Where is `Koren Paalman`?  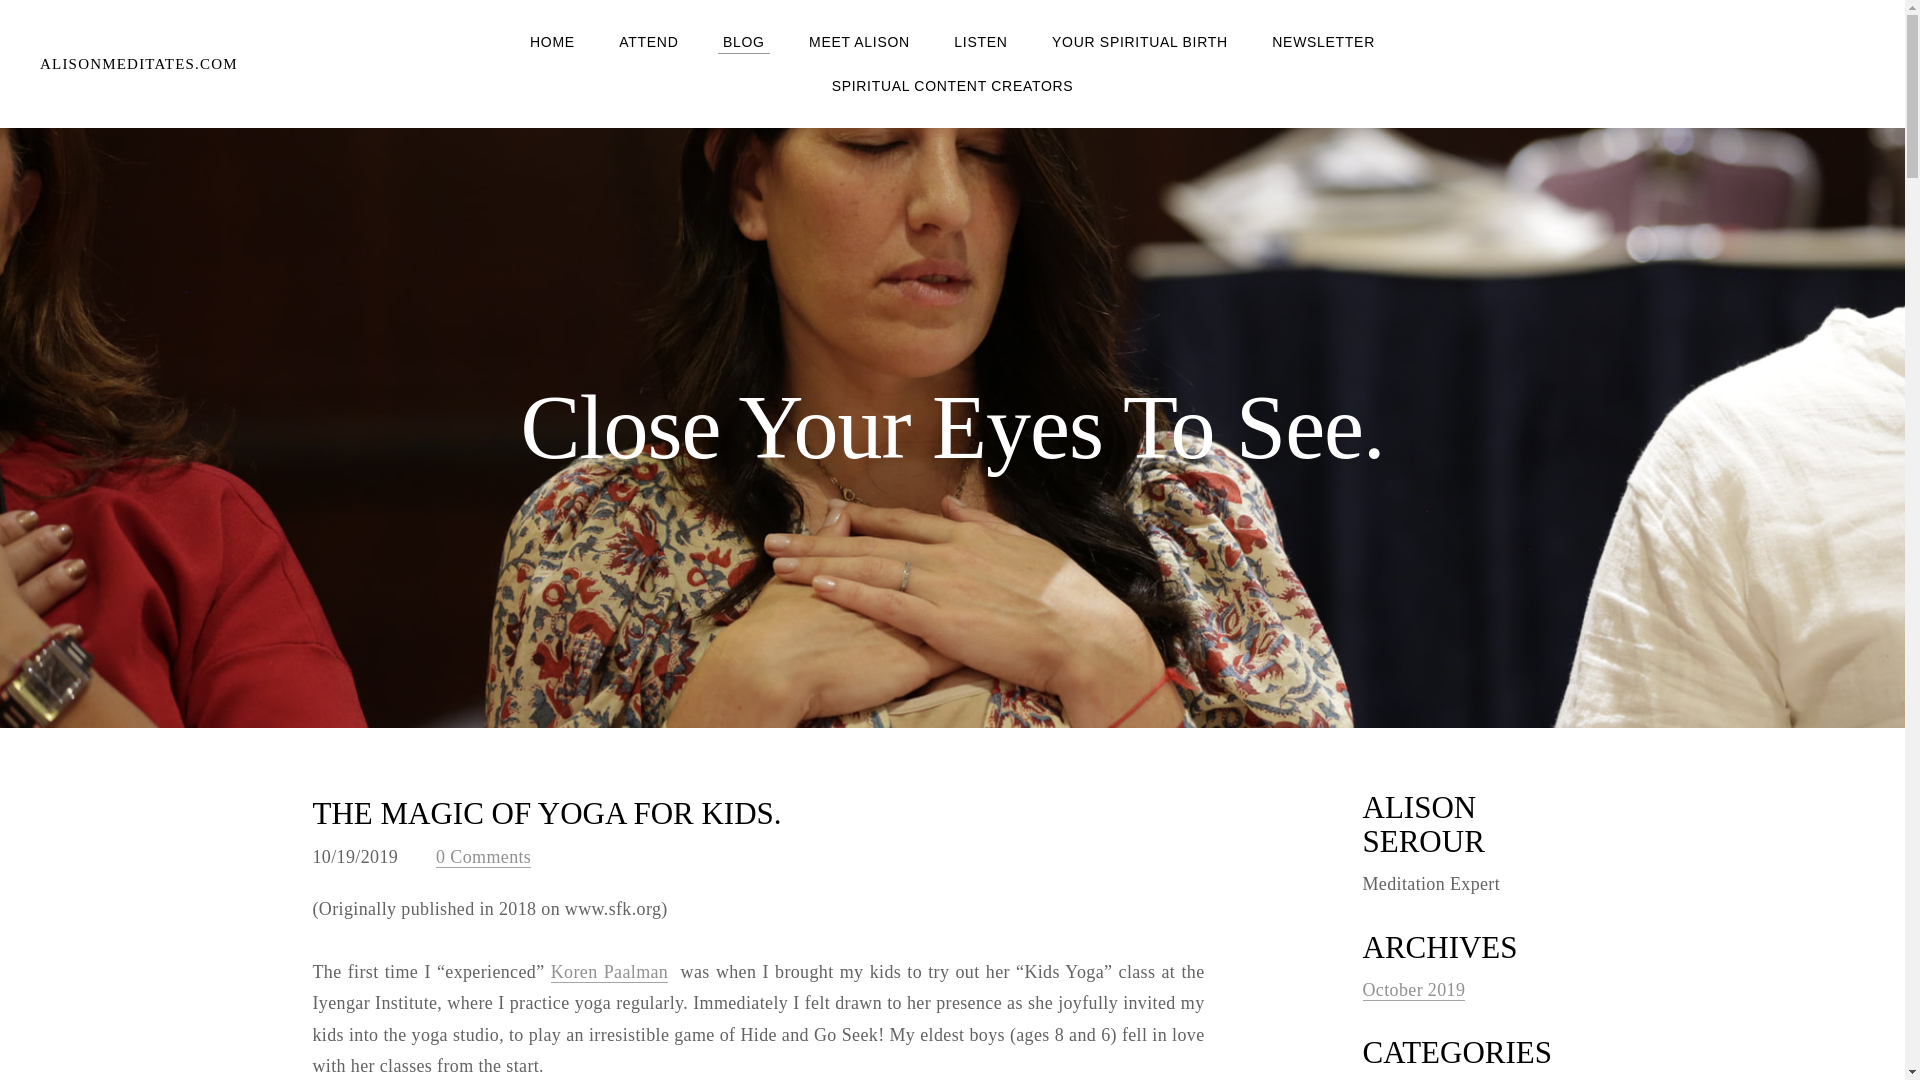
Koren Paalman is located at coordinates (610, 972).